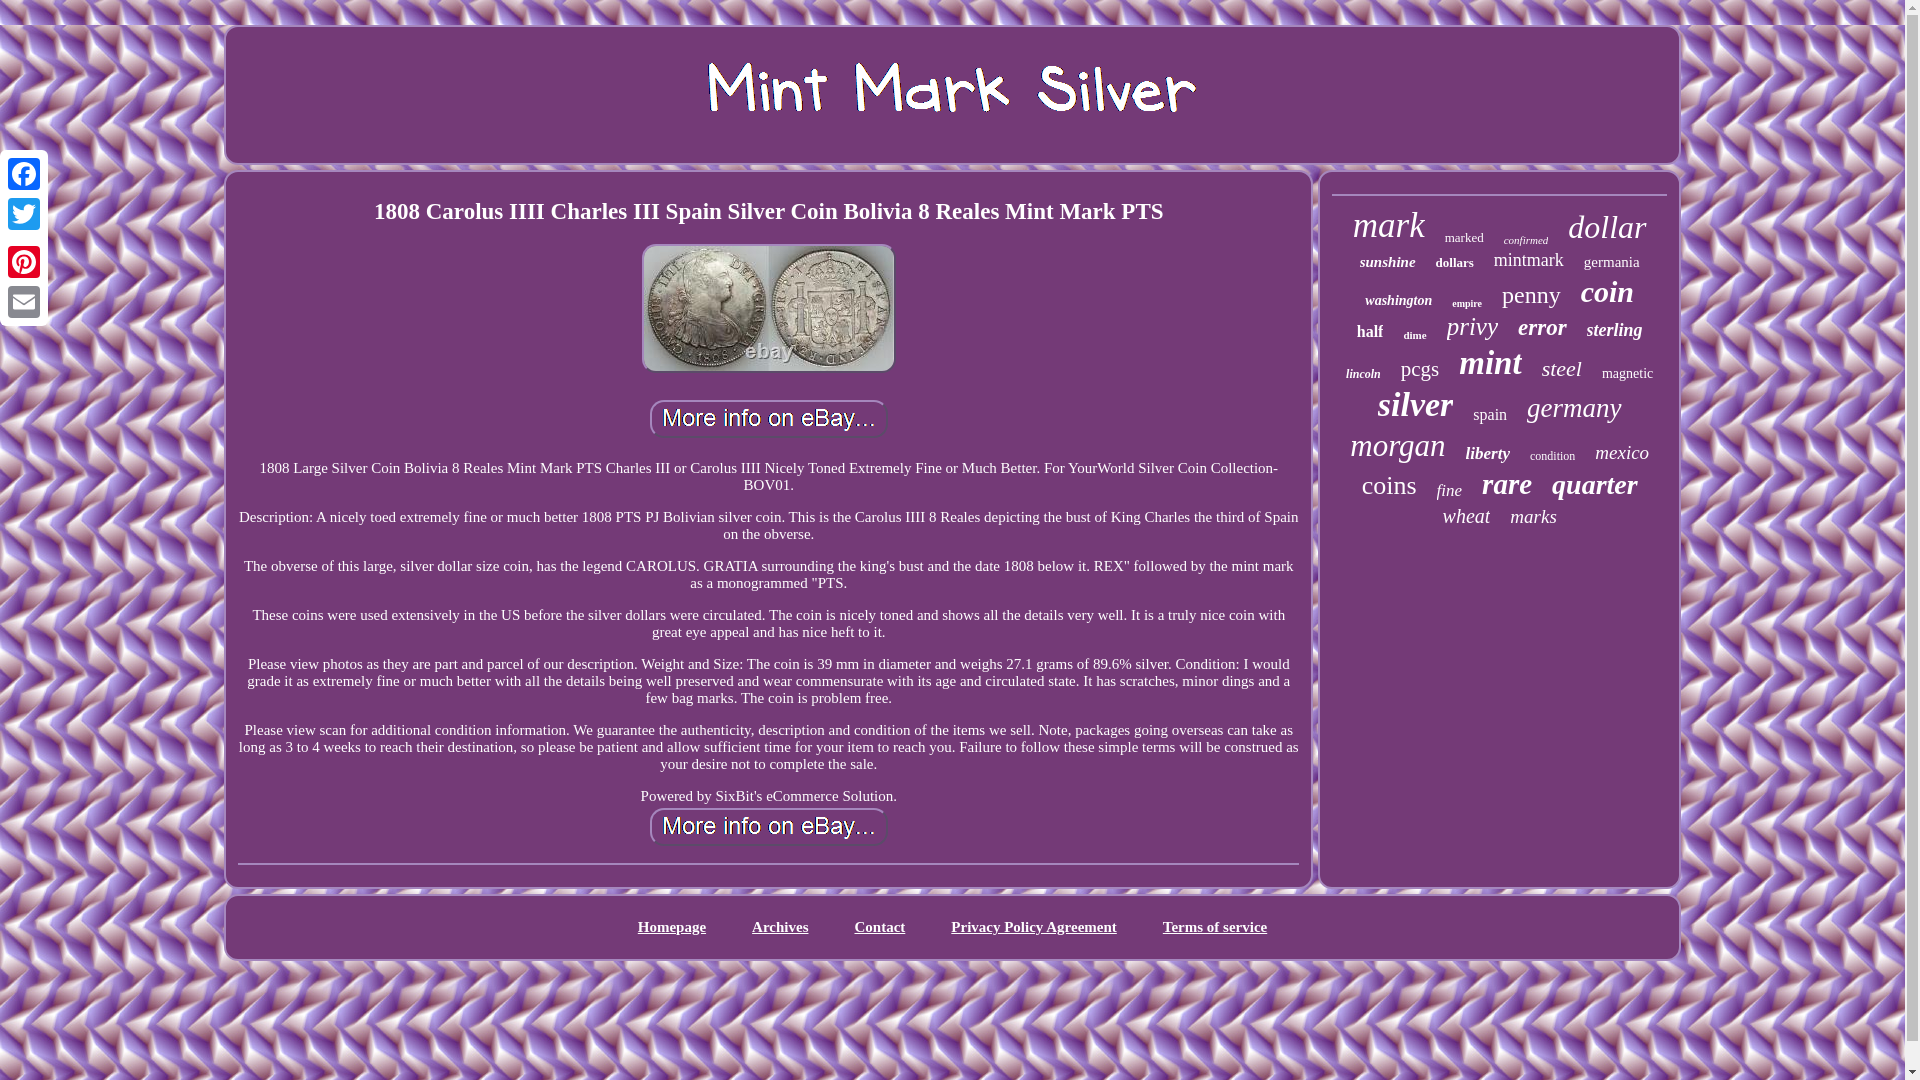  I want to click on pcgs, so click(1420, 370).